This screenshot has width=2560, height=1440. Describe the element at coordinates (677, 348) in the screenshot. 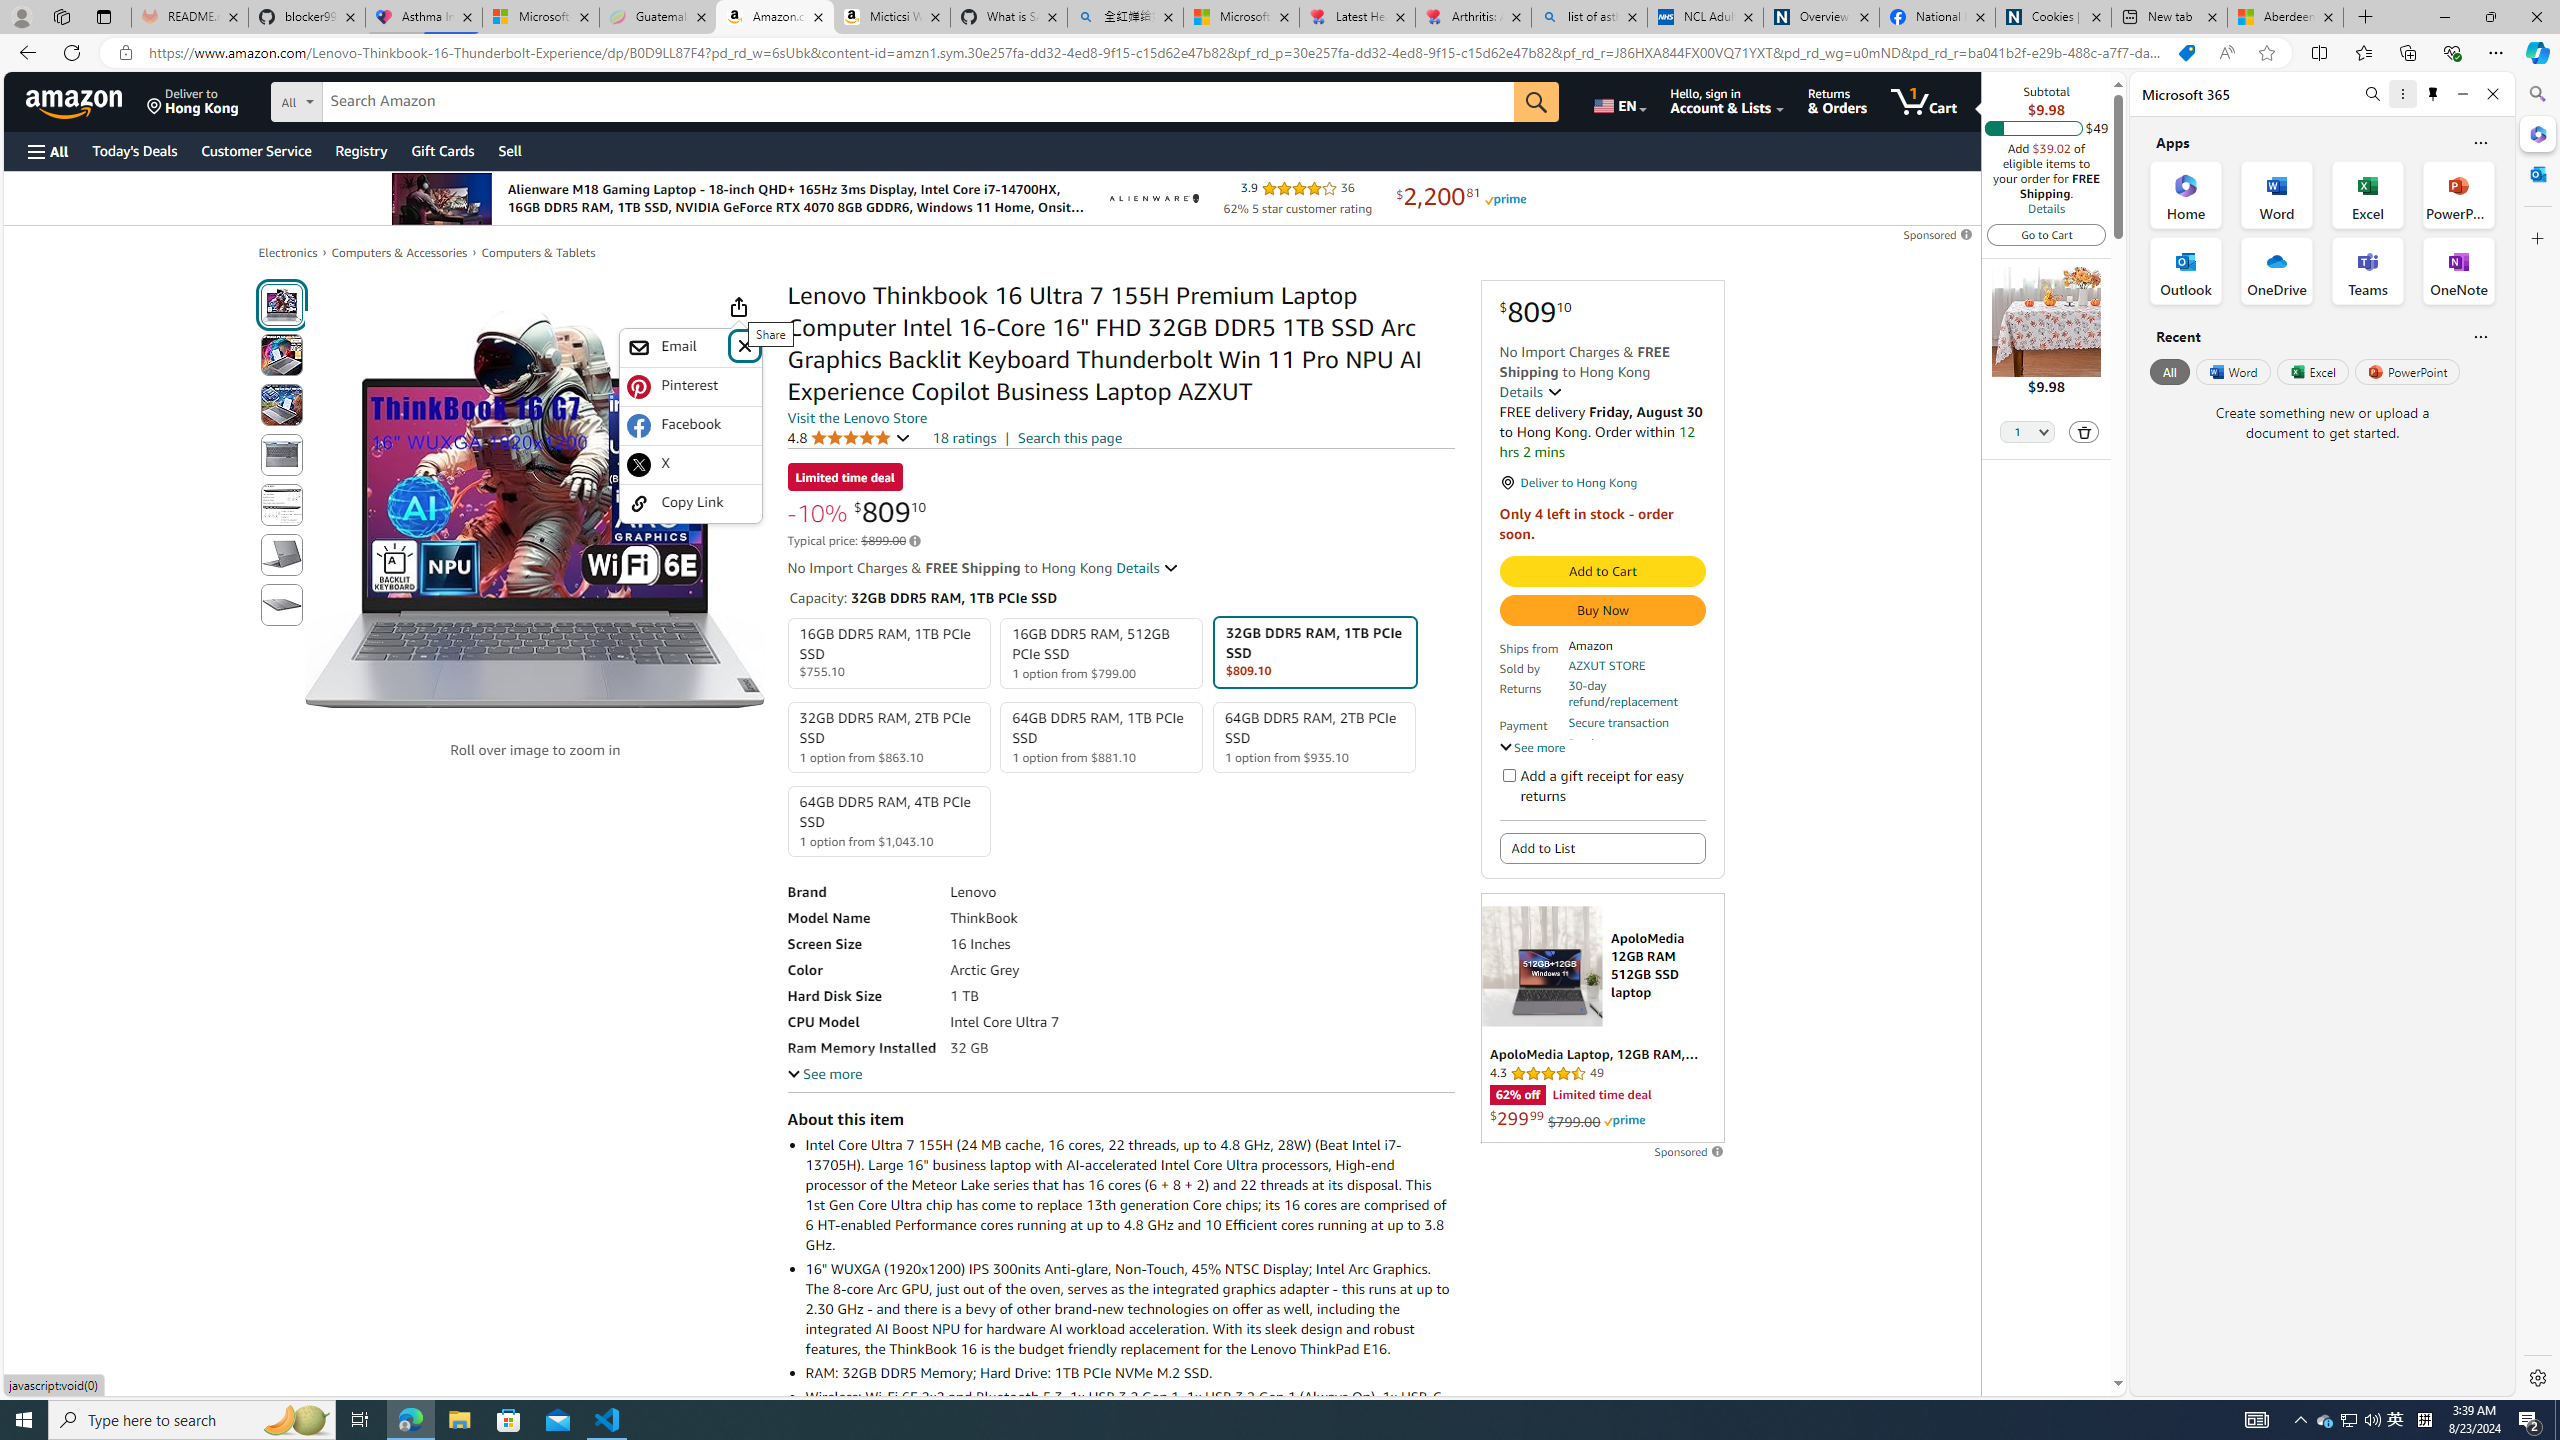

I see `Email` at that location.